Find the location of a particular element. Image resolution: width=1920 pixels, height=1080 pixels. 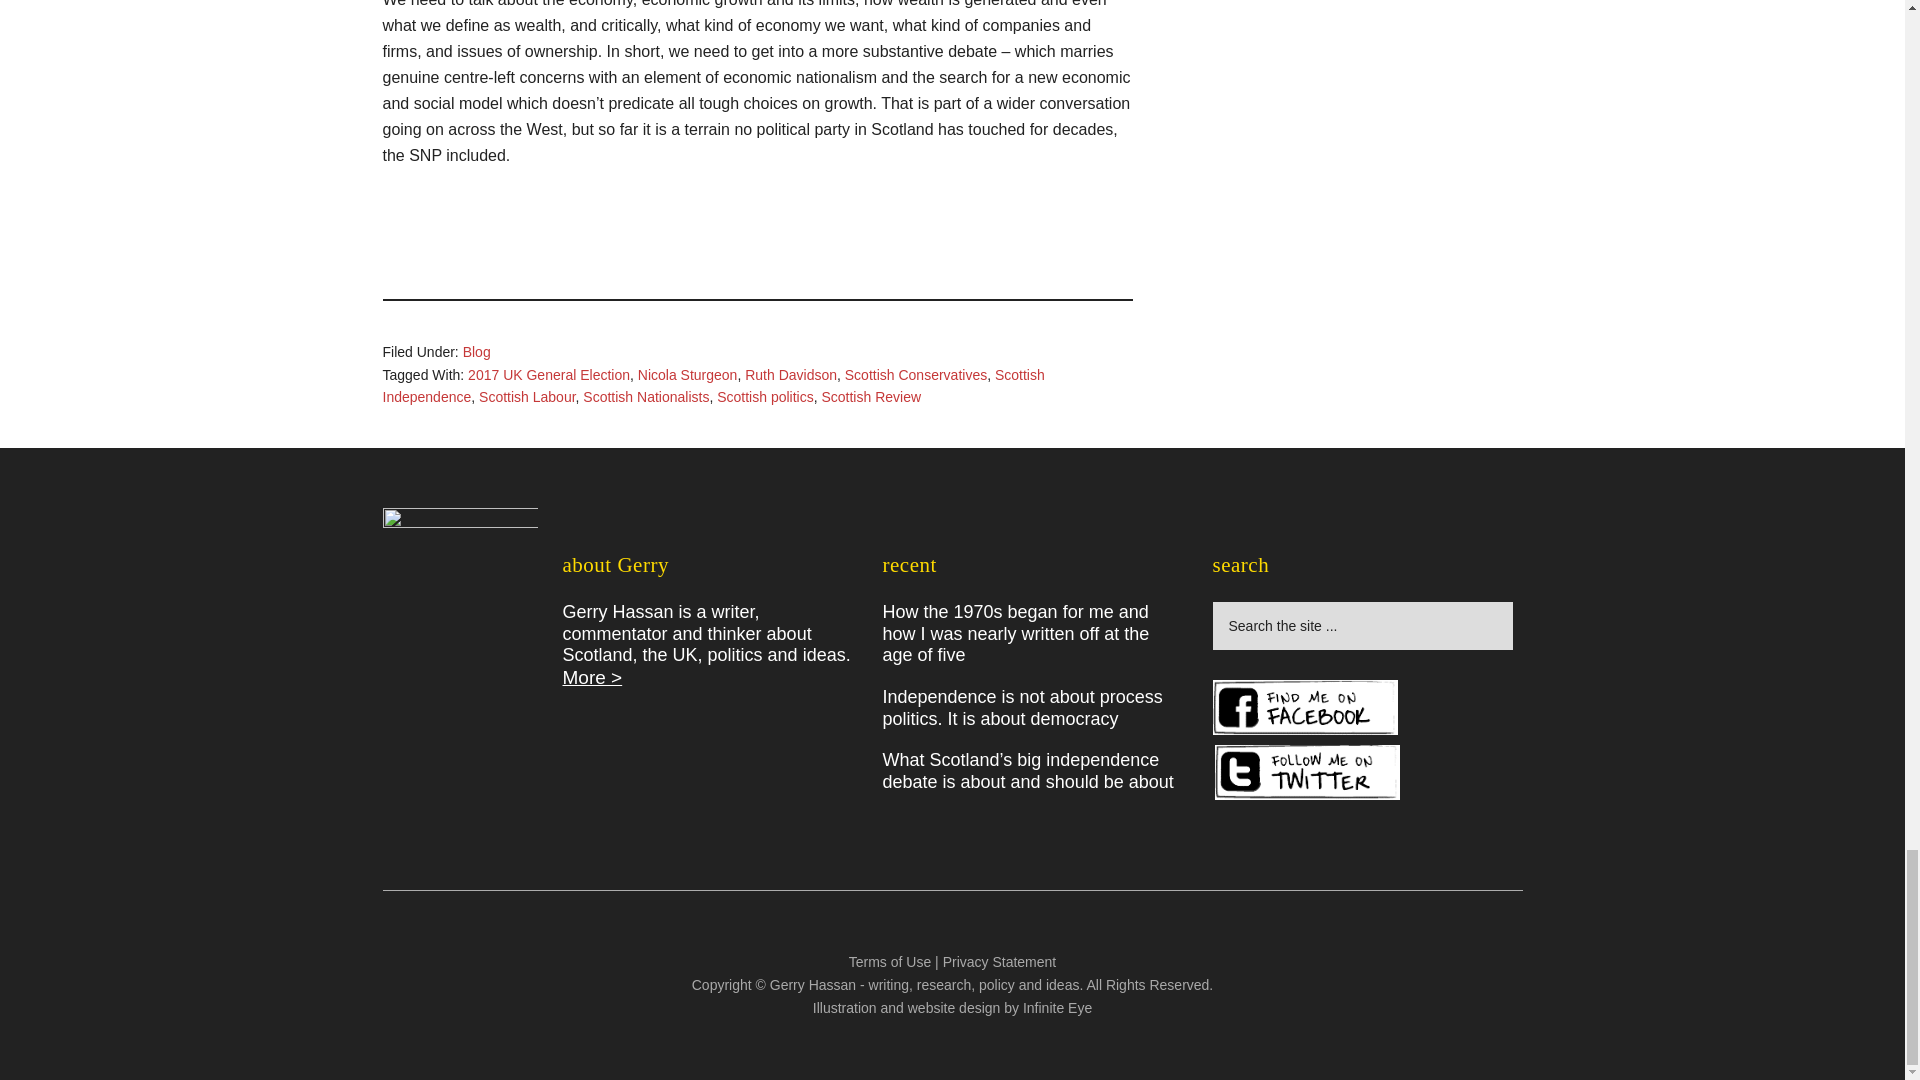

Ruth Davidson is located at coordinates (790, 375).